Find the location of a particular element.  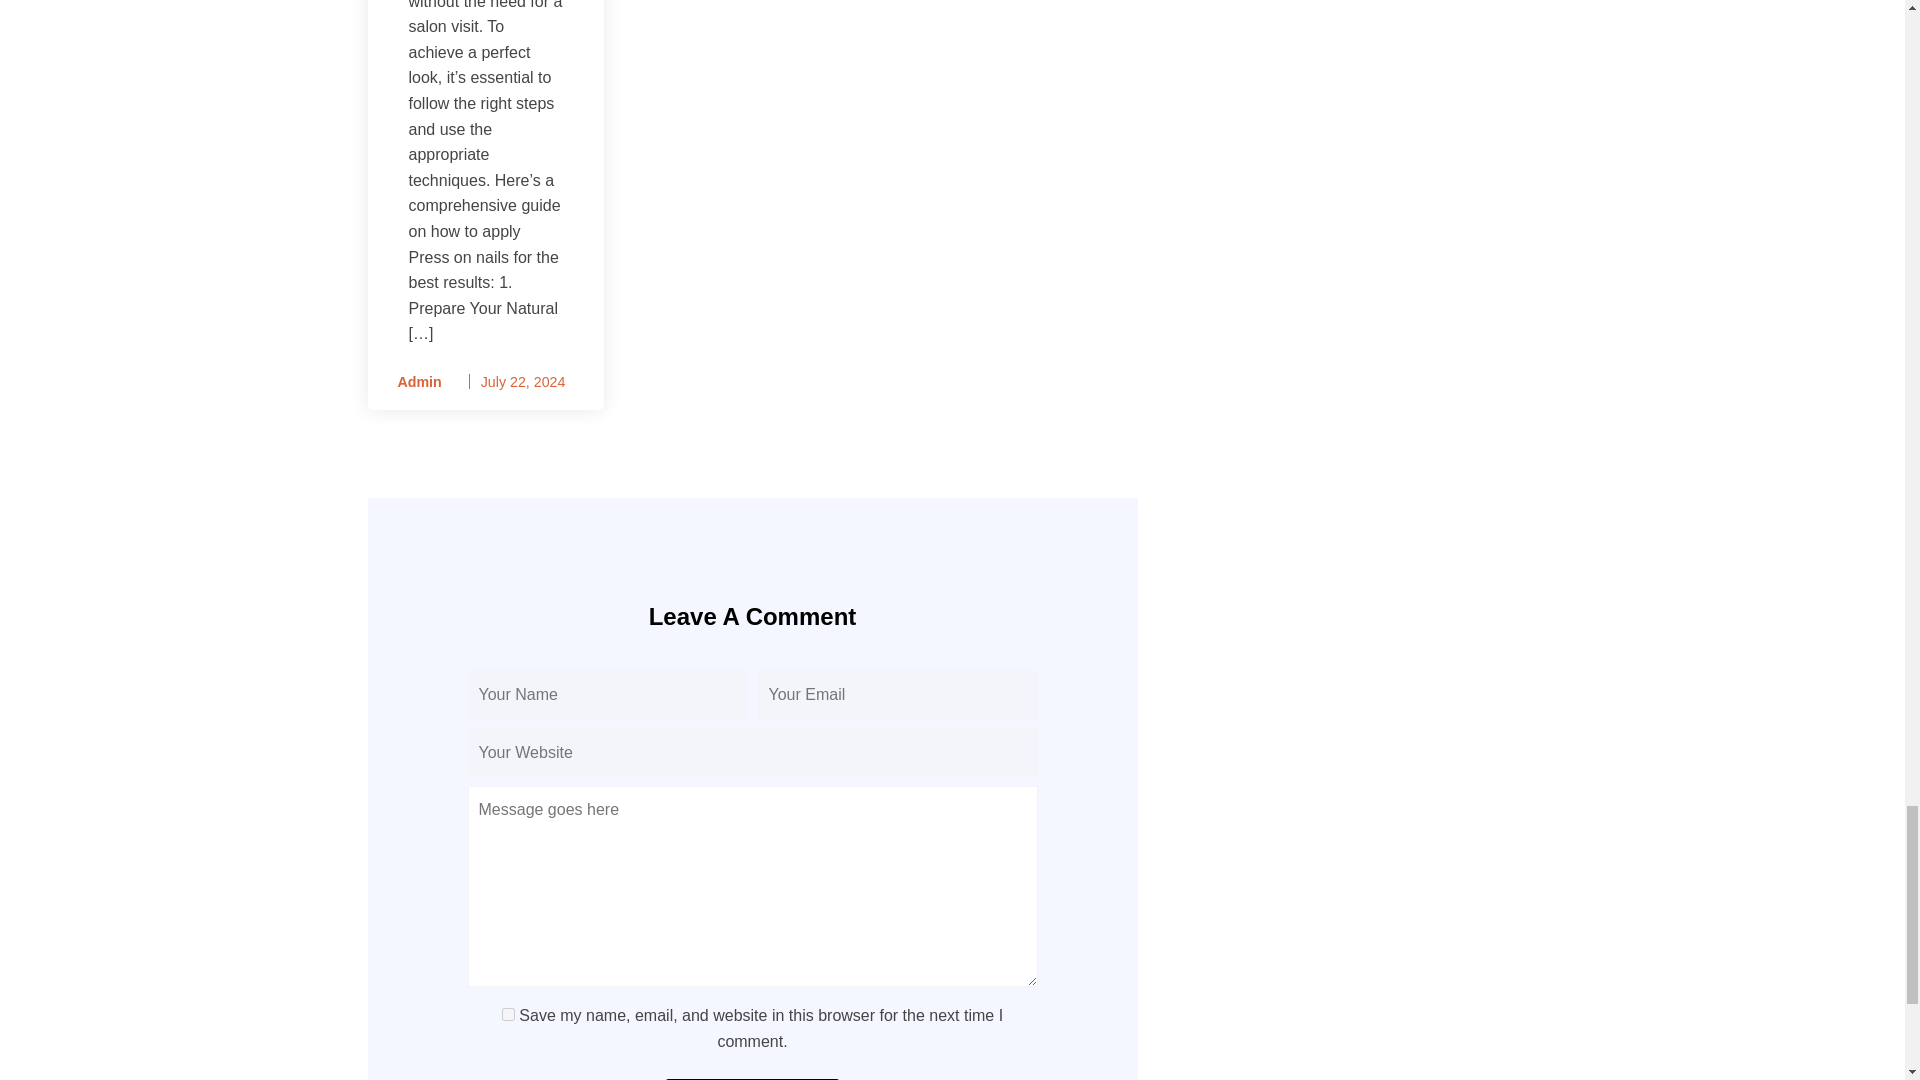

July 22, 2024 is located at coordinates (524, 381).